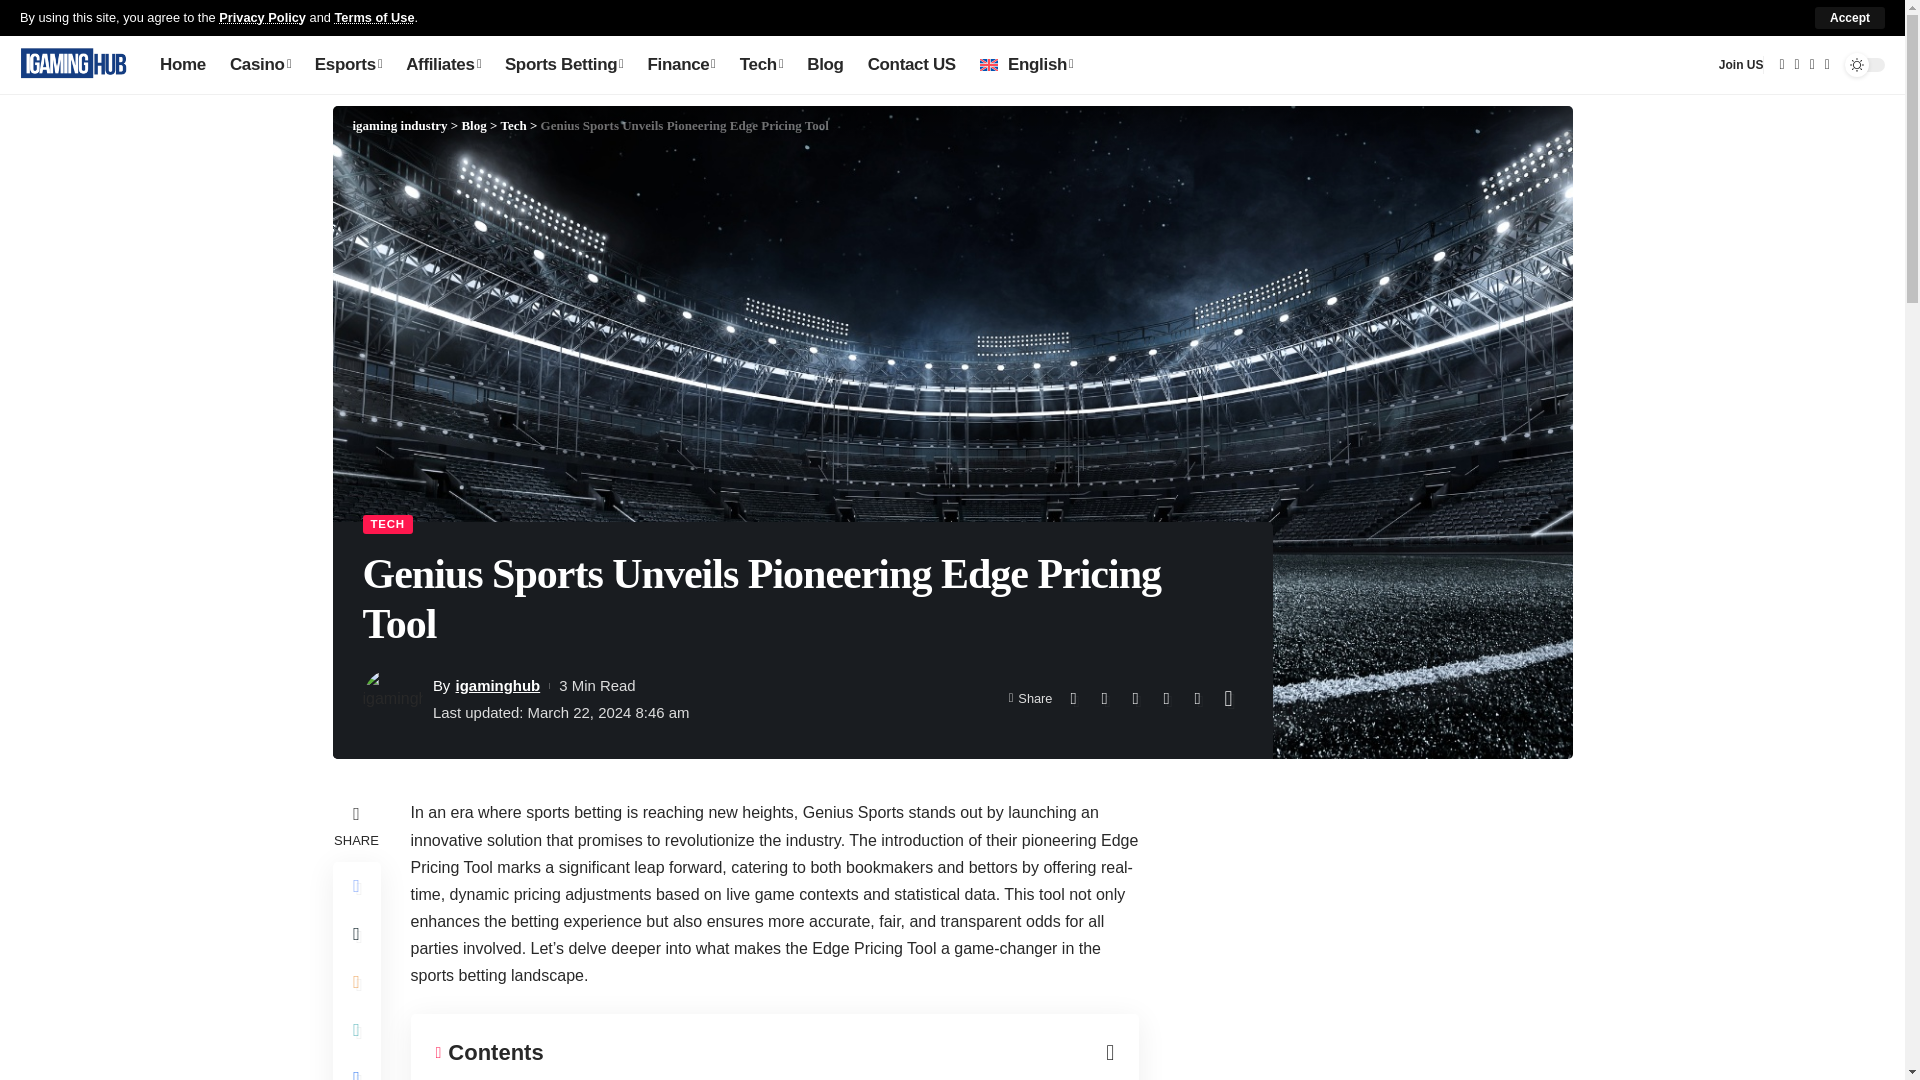 This screenshot has width=1920, height=1080. What do you see at coordinates (262, 16) in the screenshot?
I see `Privacy Policy` at bounding box center [262, 16].